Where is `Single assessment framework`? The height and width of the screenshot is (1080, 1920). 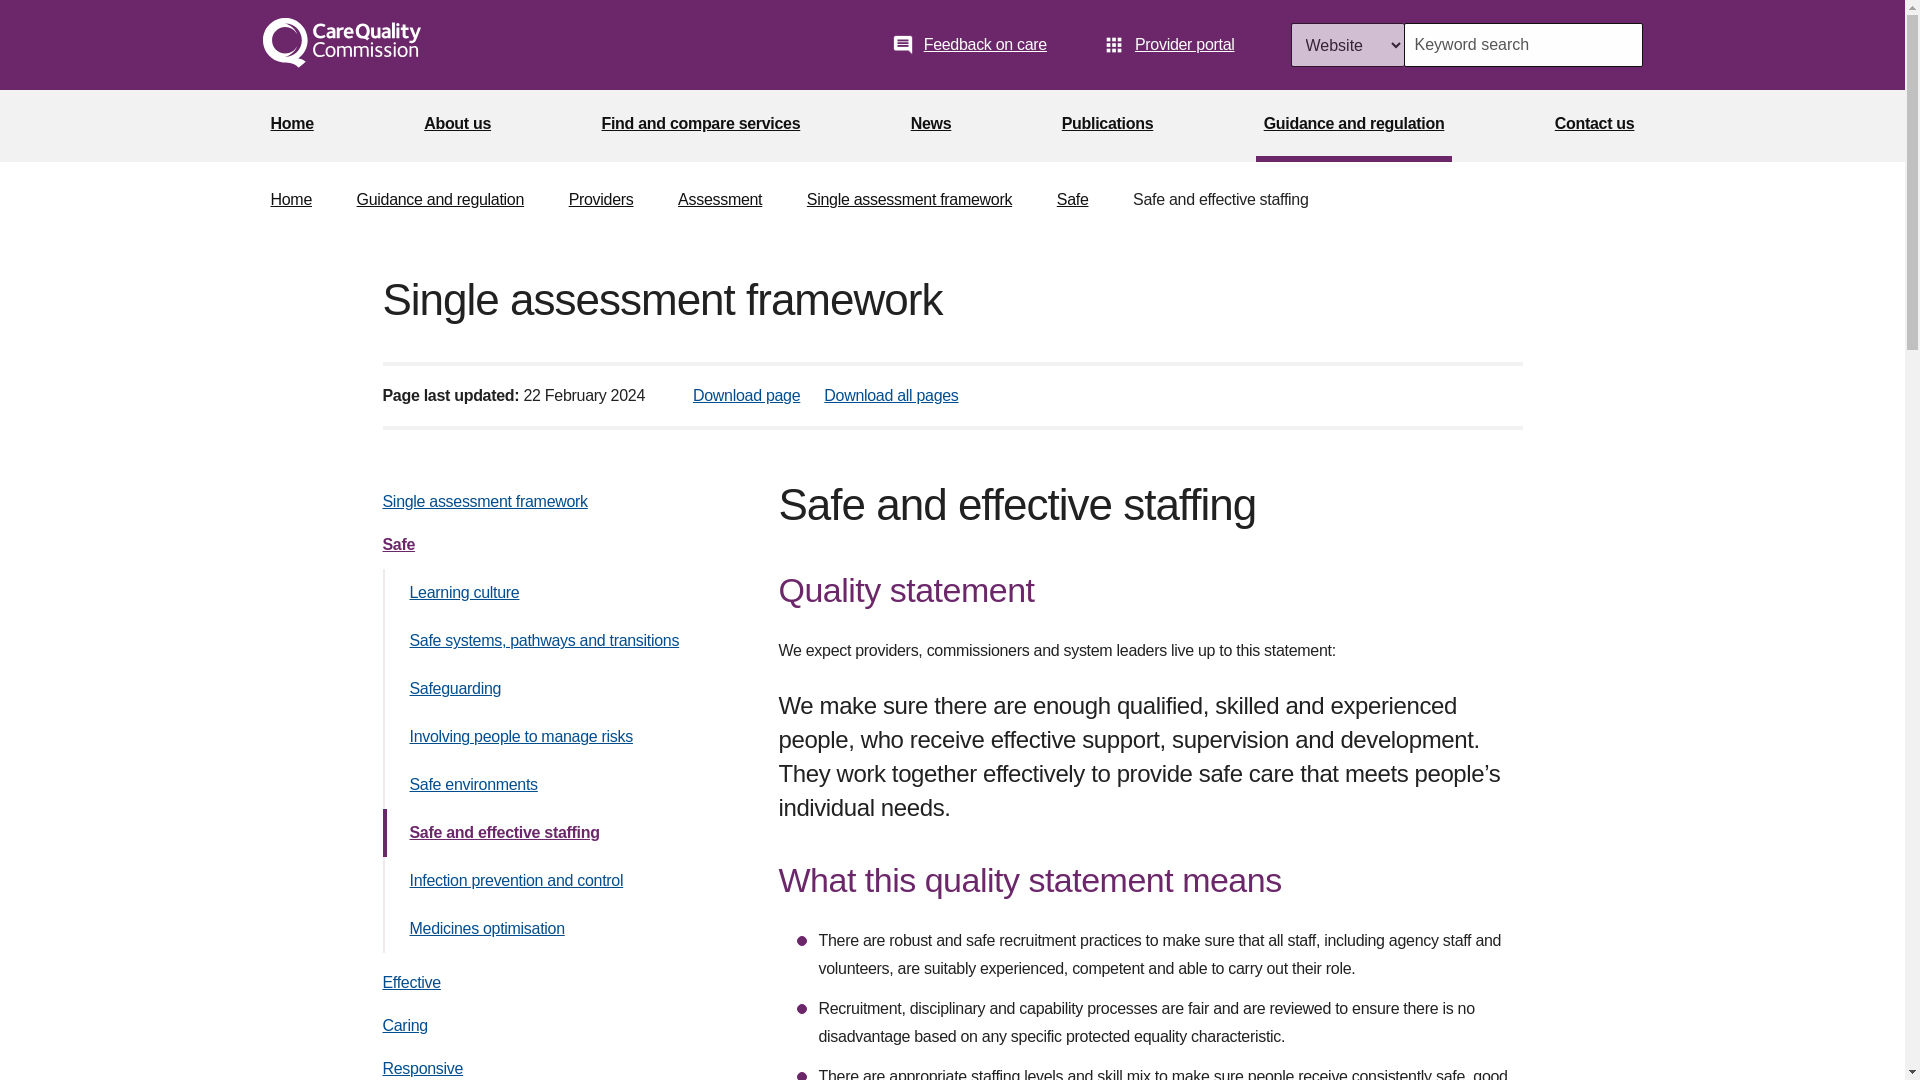
Single assessment framework is located at coordinates (484, 500).